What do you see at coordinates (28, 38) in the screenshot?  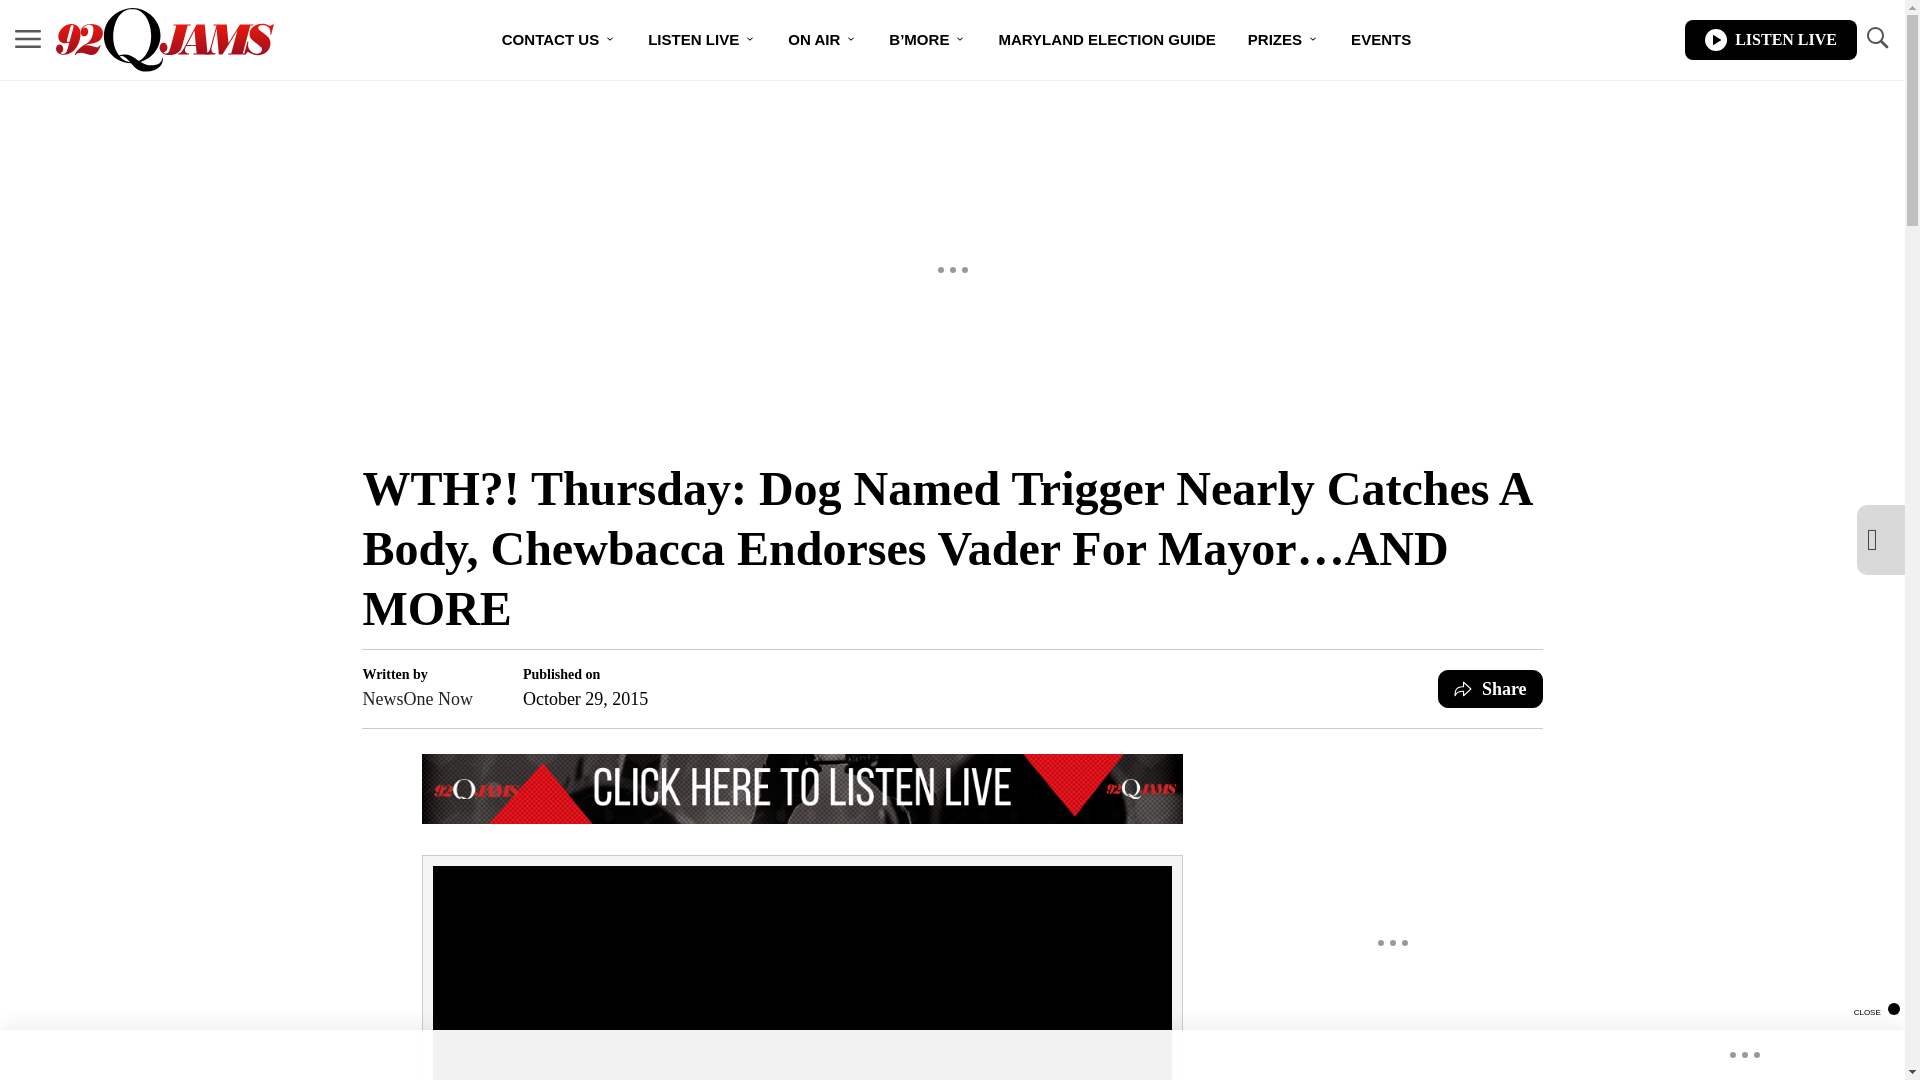 I see `MENU` at bounding box center [28, 38].